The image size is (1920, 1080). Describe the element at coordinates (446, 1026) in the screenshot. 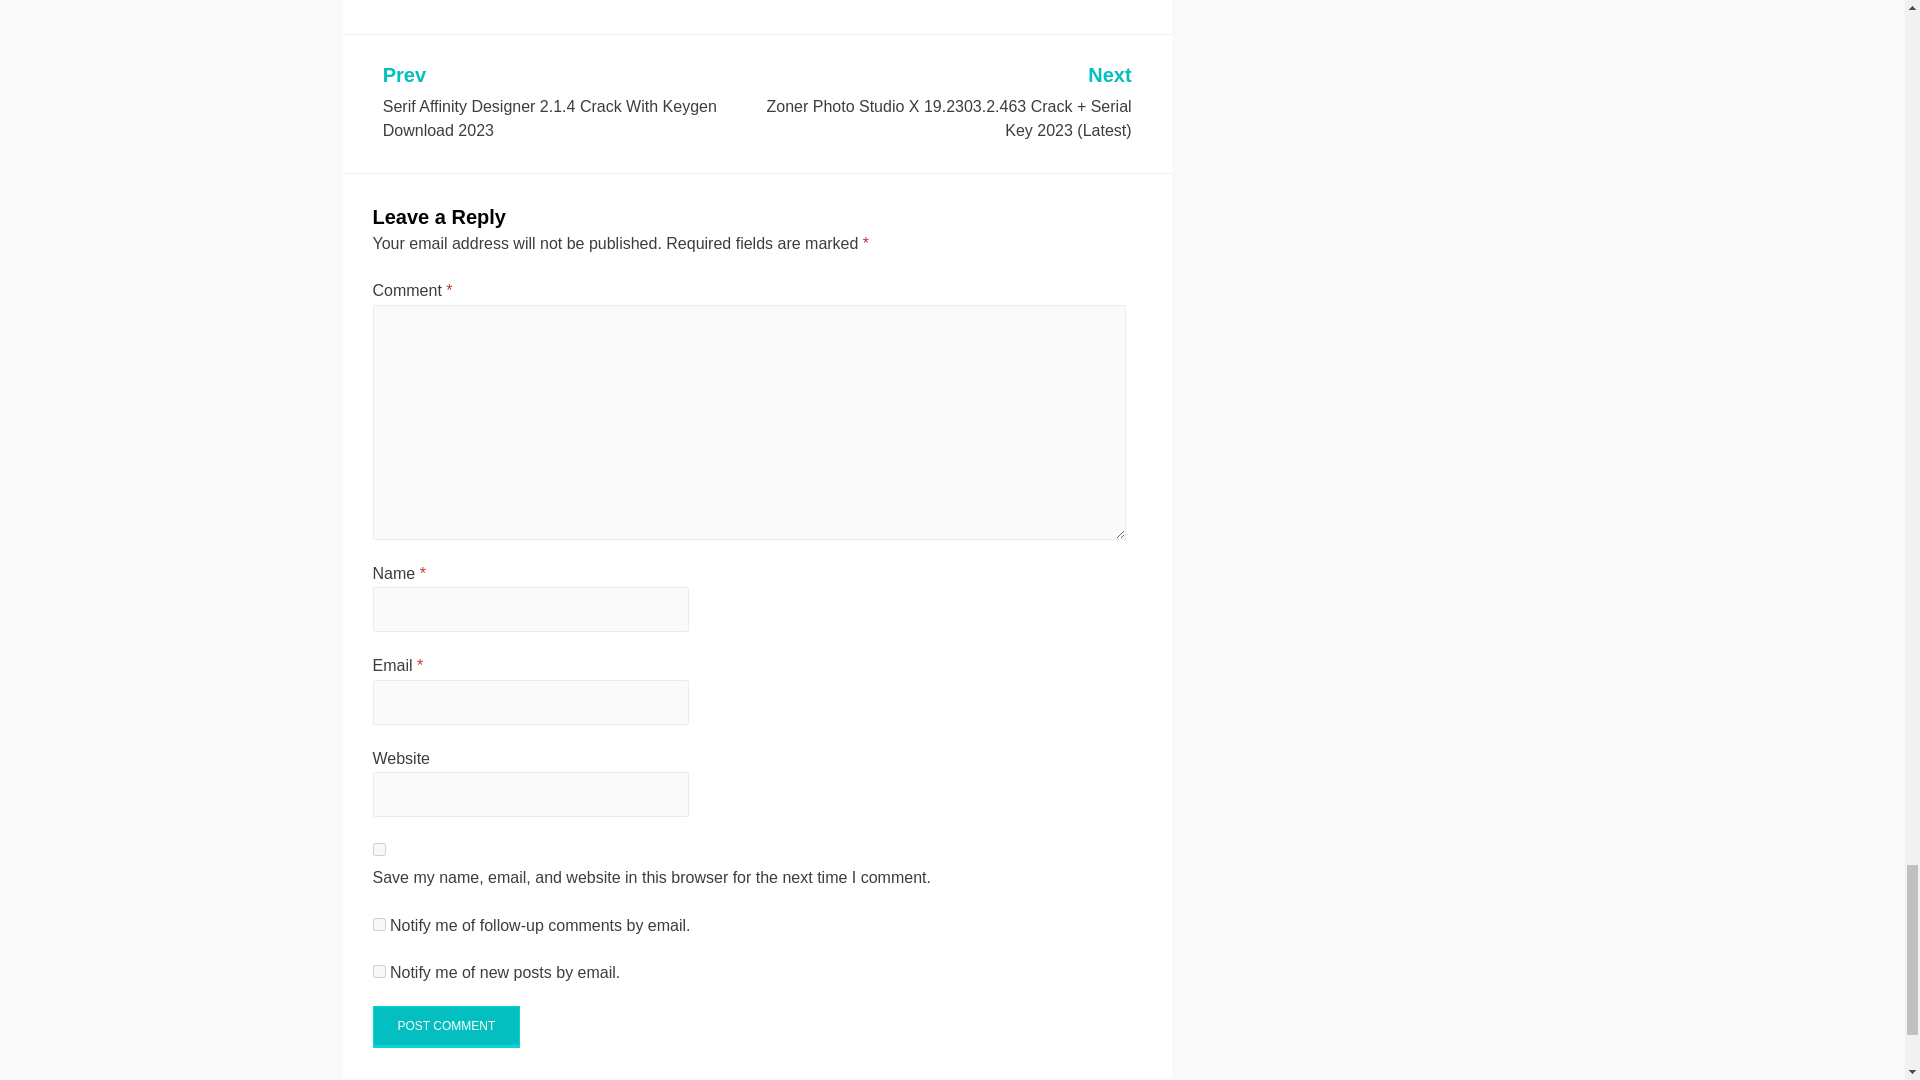

I see `Post Comment` at that location.